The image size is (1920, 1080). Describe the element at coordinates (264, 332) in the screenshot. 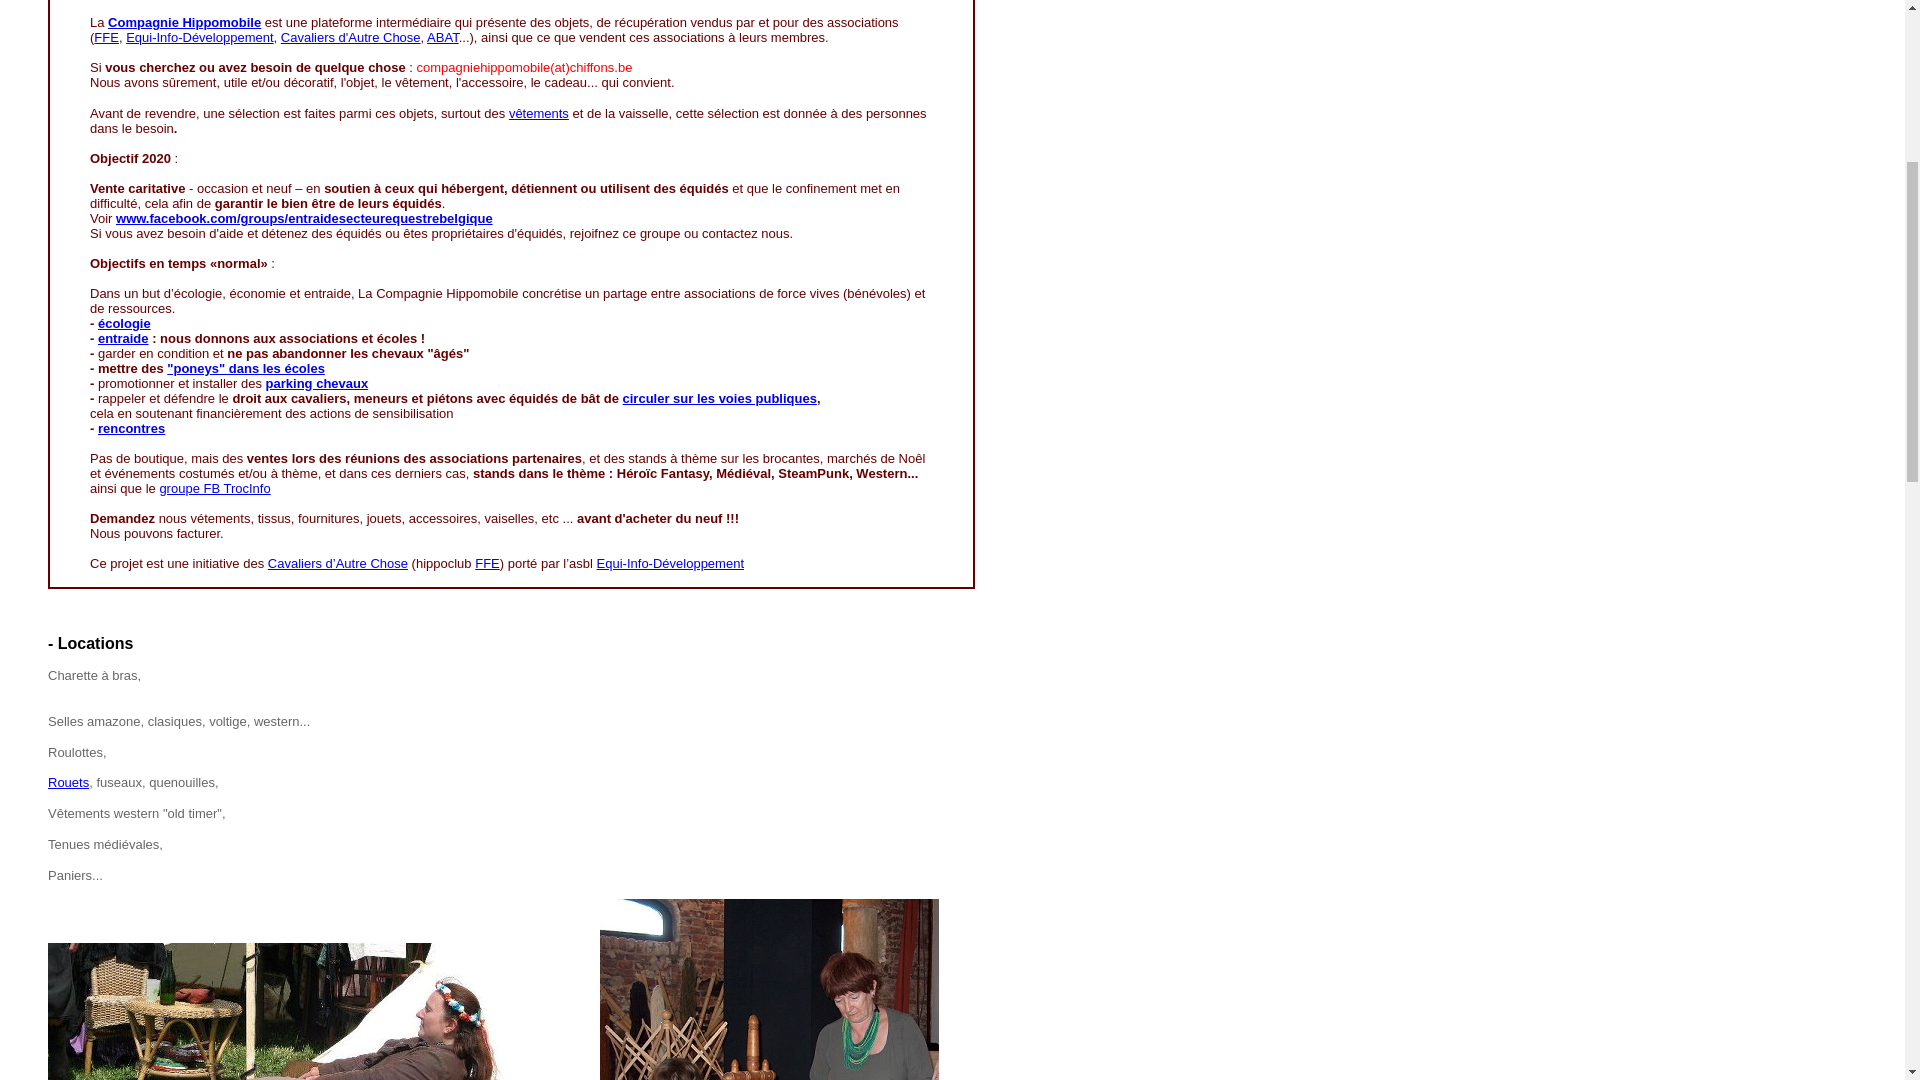

I see `www.ffe.be` at that location.